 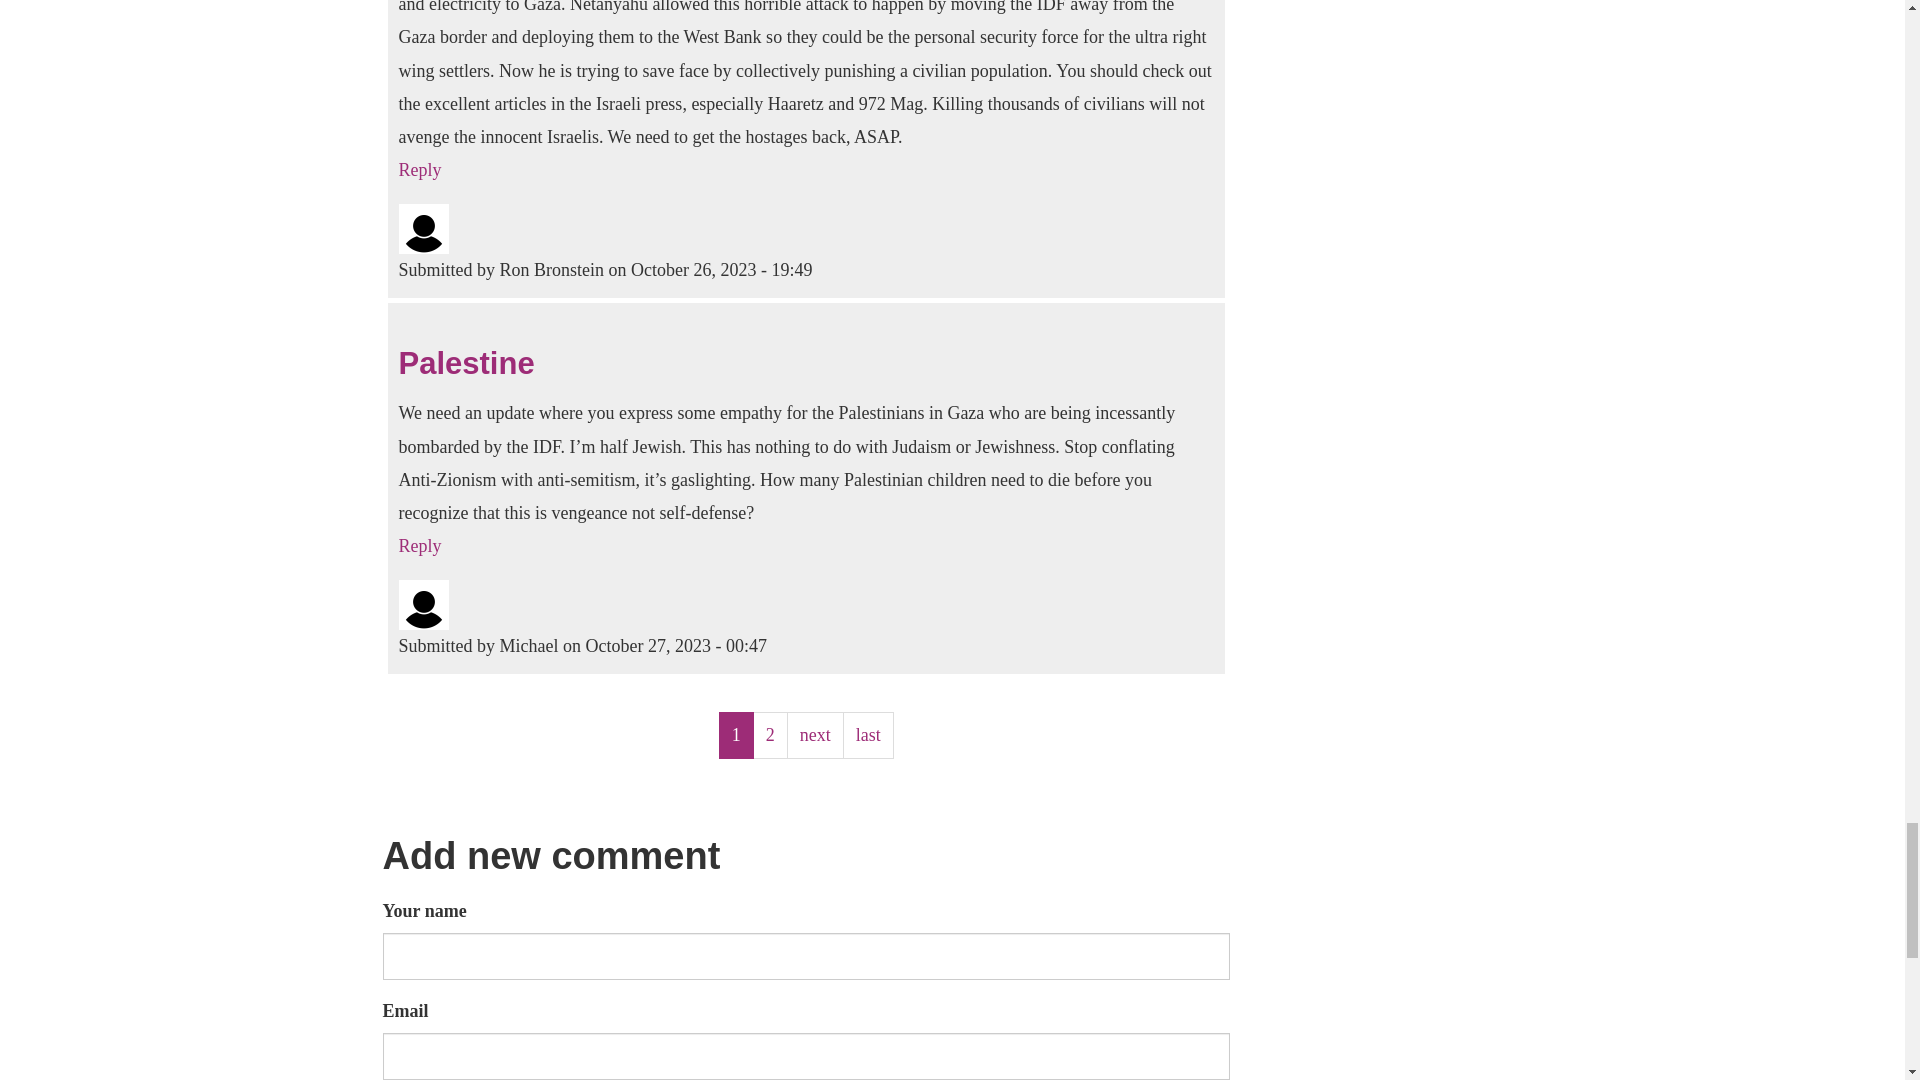 I want to click on Go to next page, so click(x=816, y=735).